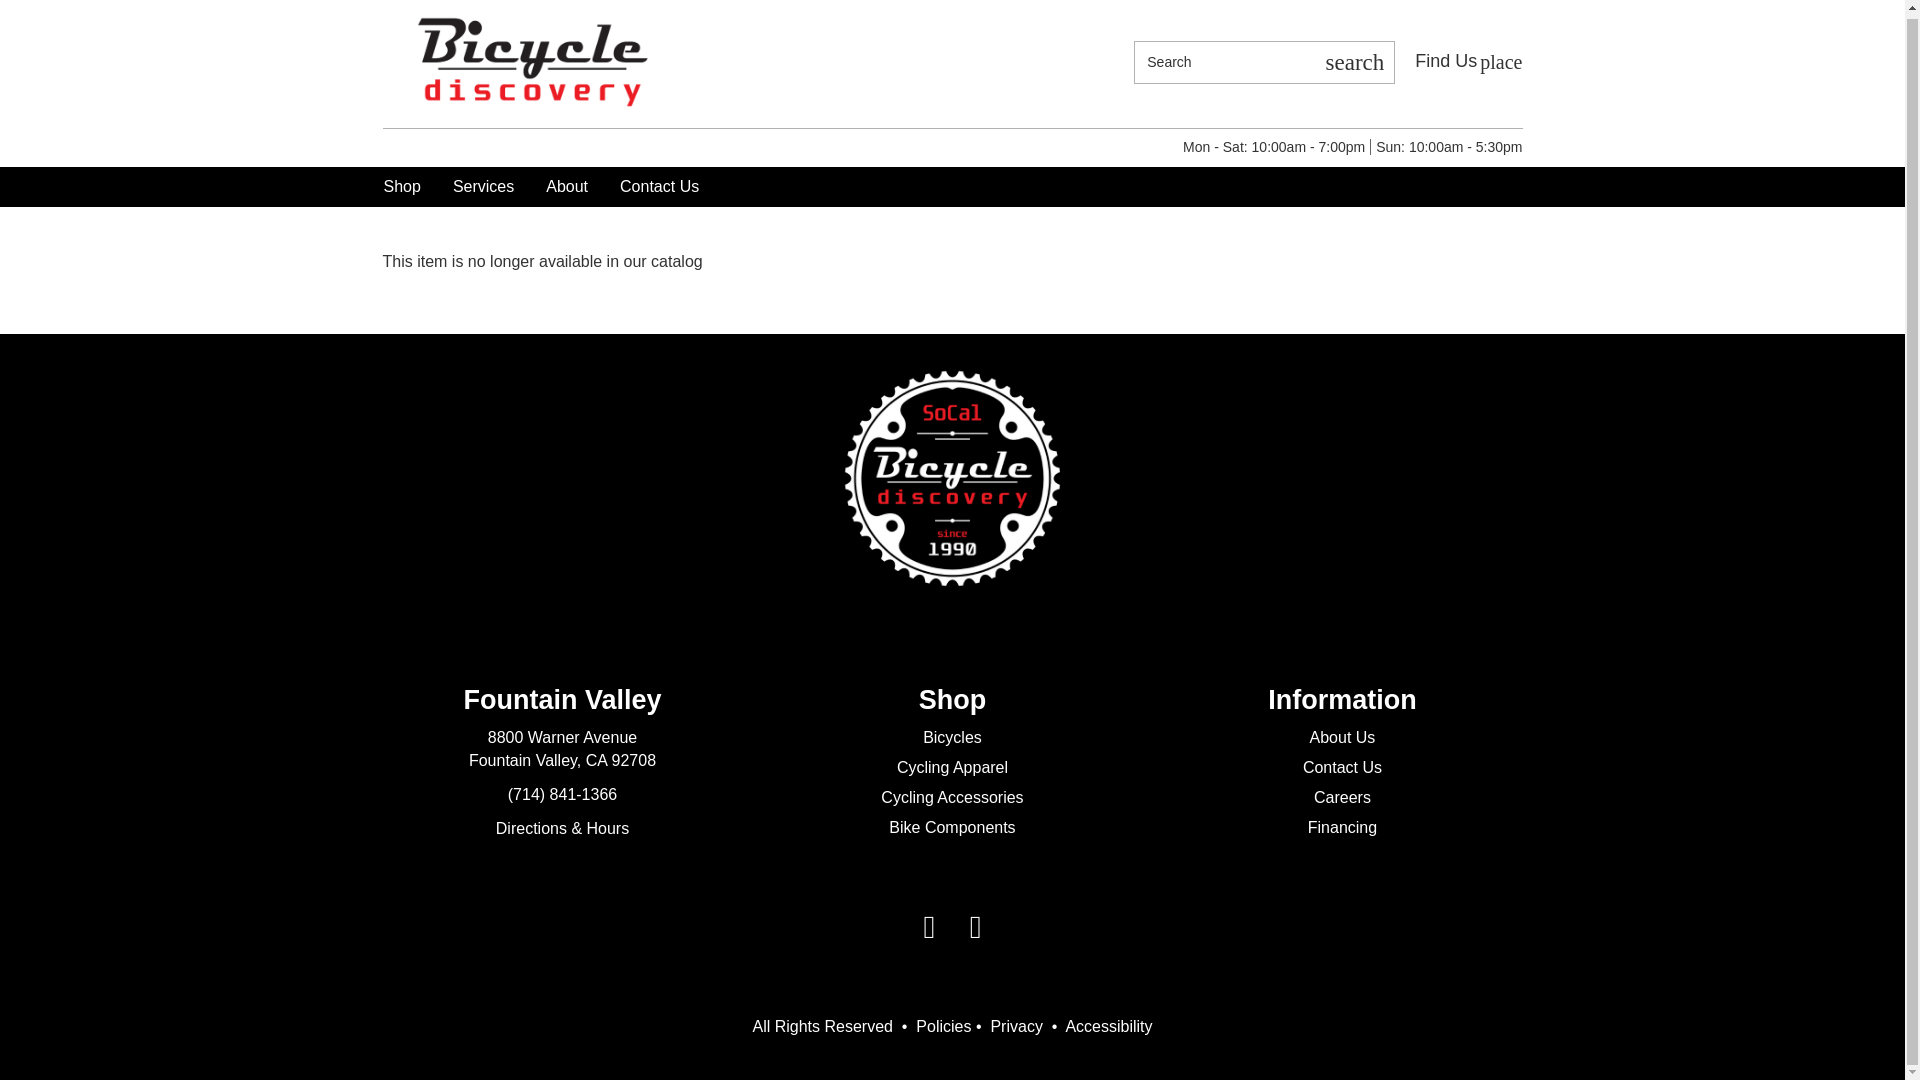 This screenshot has width=1920, height=1080. I want to click on Bicycle Discovery Home Page, so click(1354, 62).